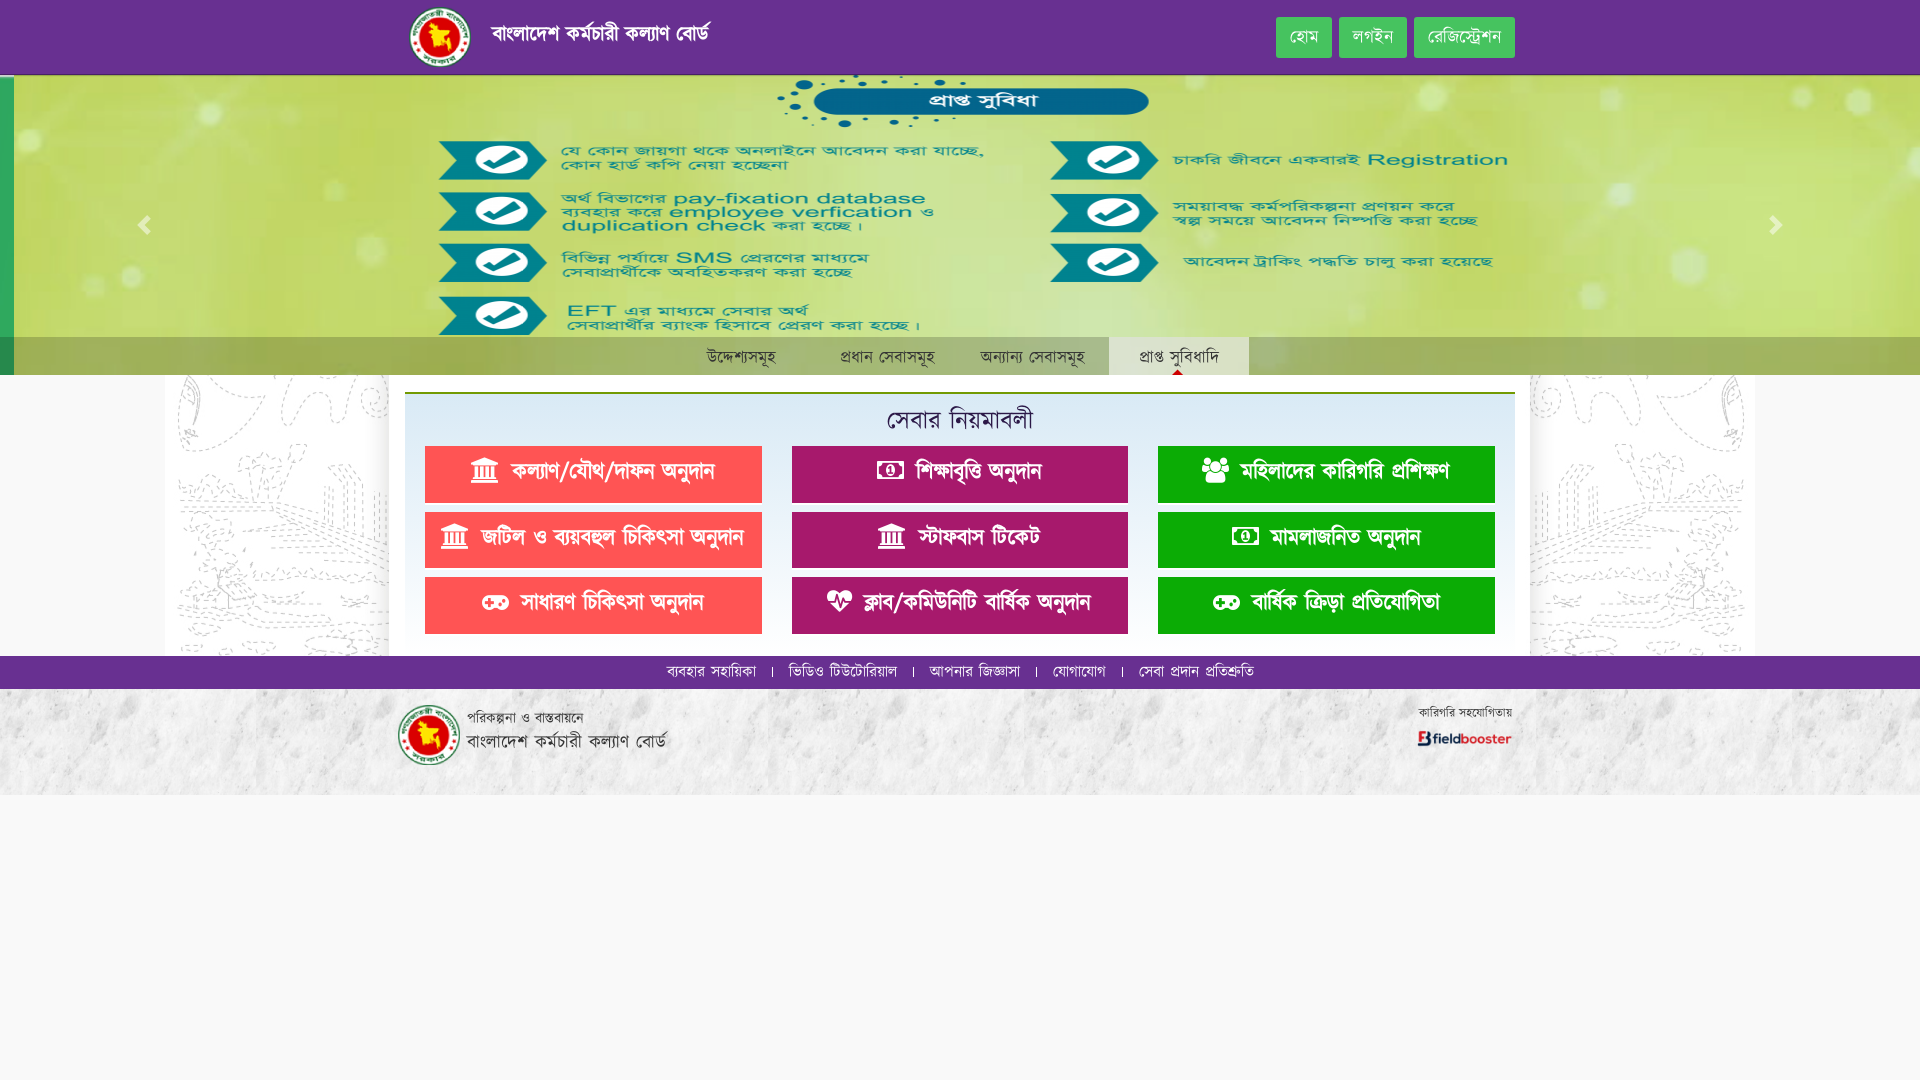 The image size is (1920, 1080). What do you see at coordinates (144, 225) in the screenshot?
I see `Previous` at bounding box center [144, 225].